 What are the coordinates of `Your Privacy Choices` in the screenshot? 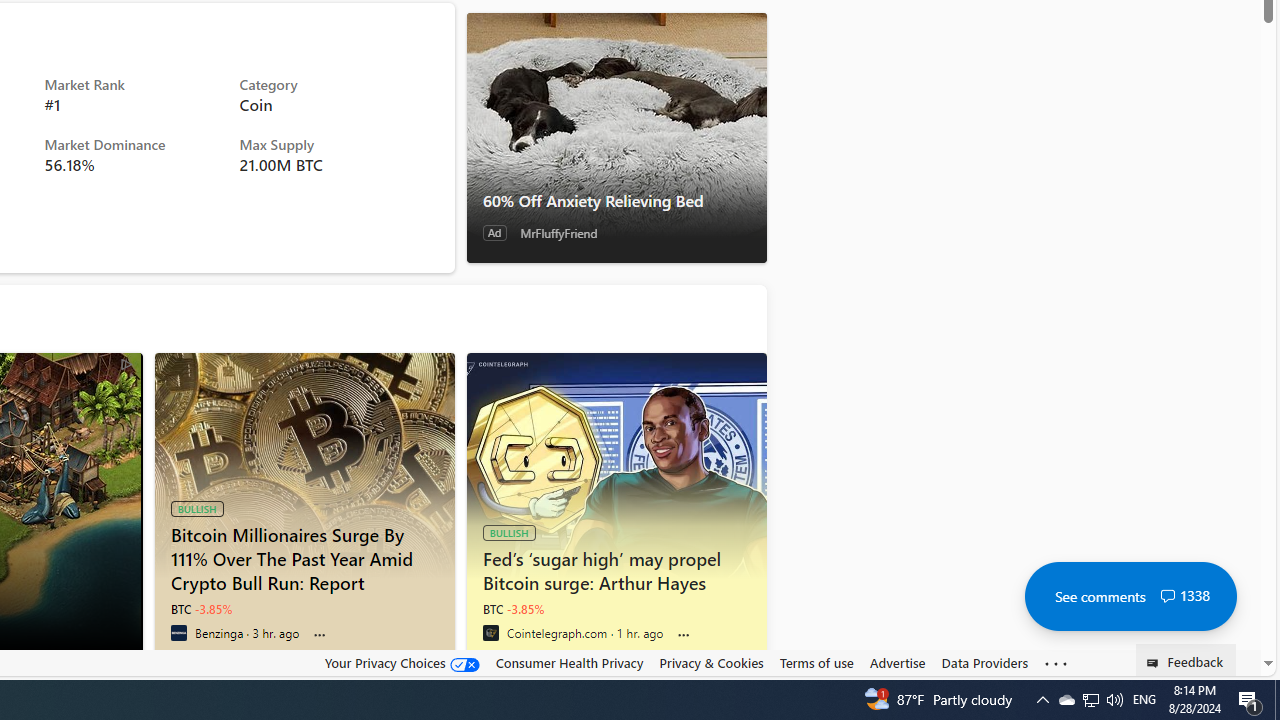 It's located at (402, 663).